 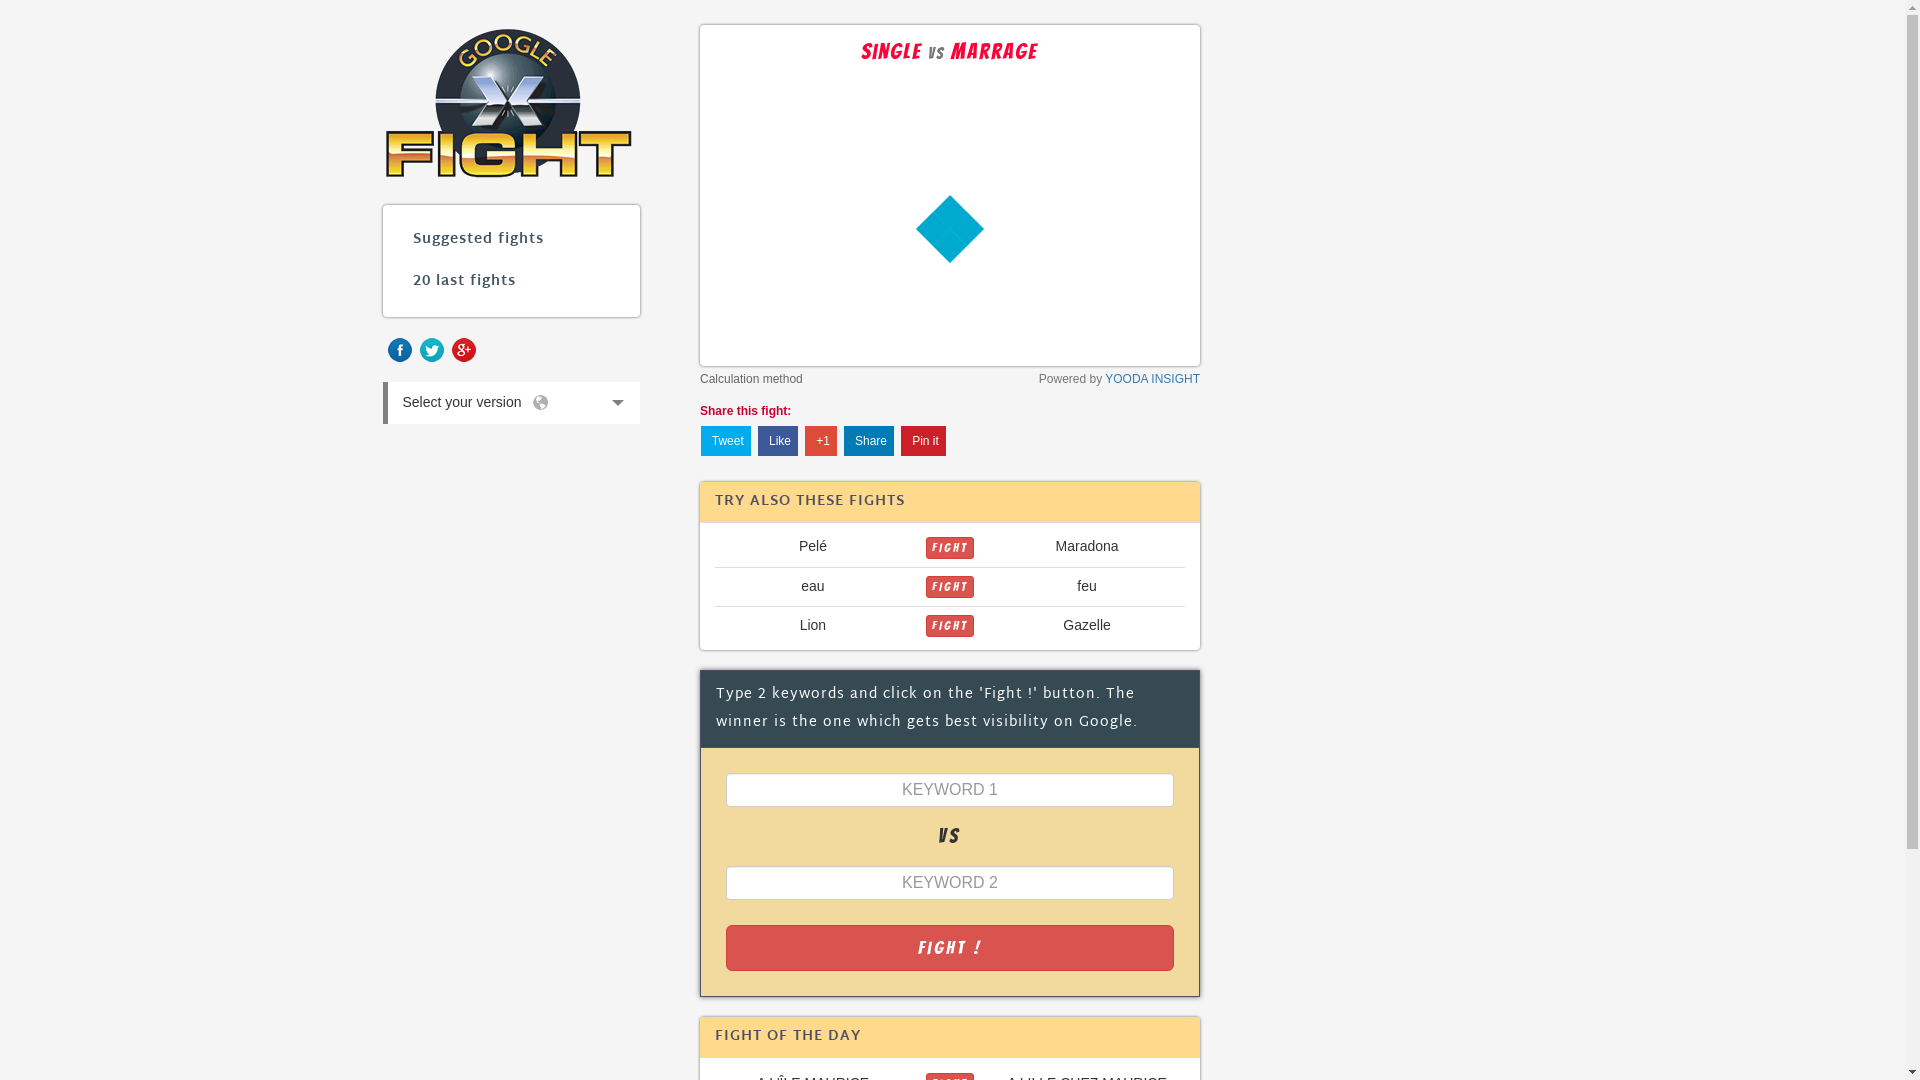 What do you see at coordinates (512, 282) in the screenshot?
I see `20 last fights` at bounding box center [512, 282].